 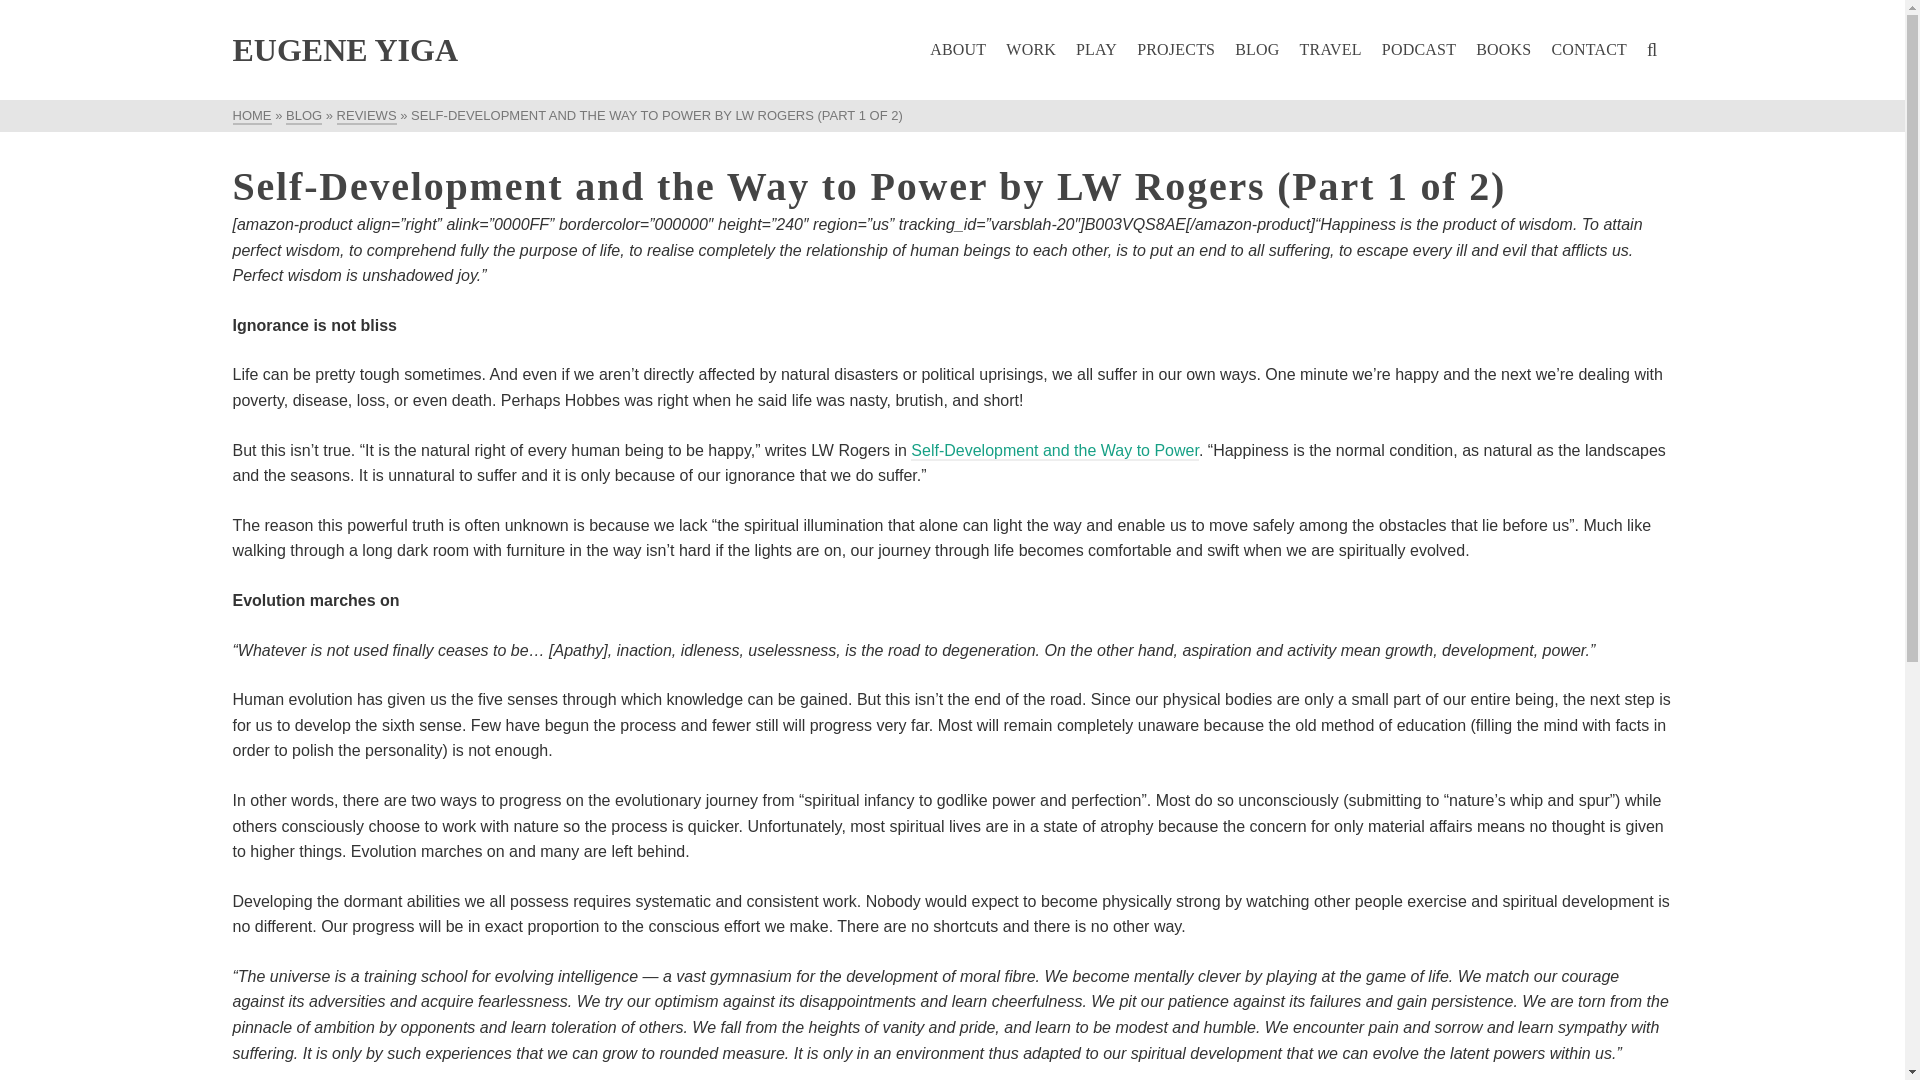 What do you see at coordinates (1054, 451) in the screenshot?
I see `Self-Development and the Way to Power` at bounding box center [1054, 451].